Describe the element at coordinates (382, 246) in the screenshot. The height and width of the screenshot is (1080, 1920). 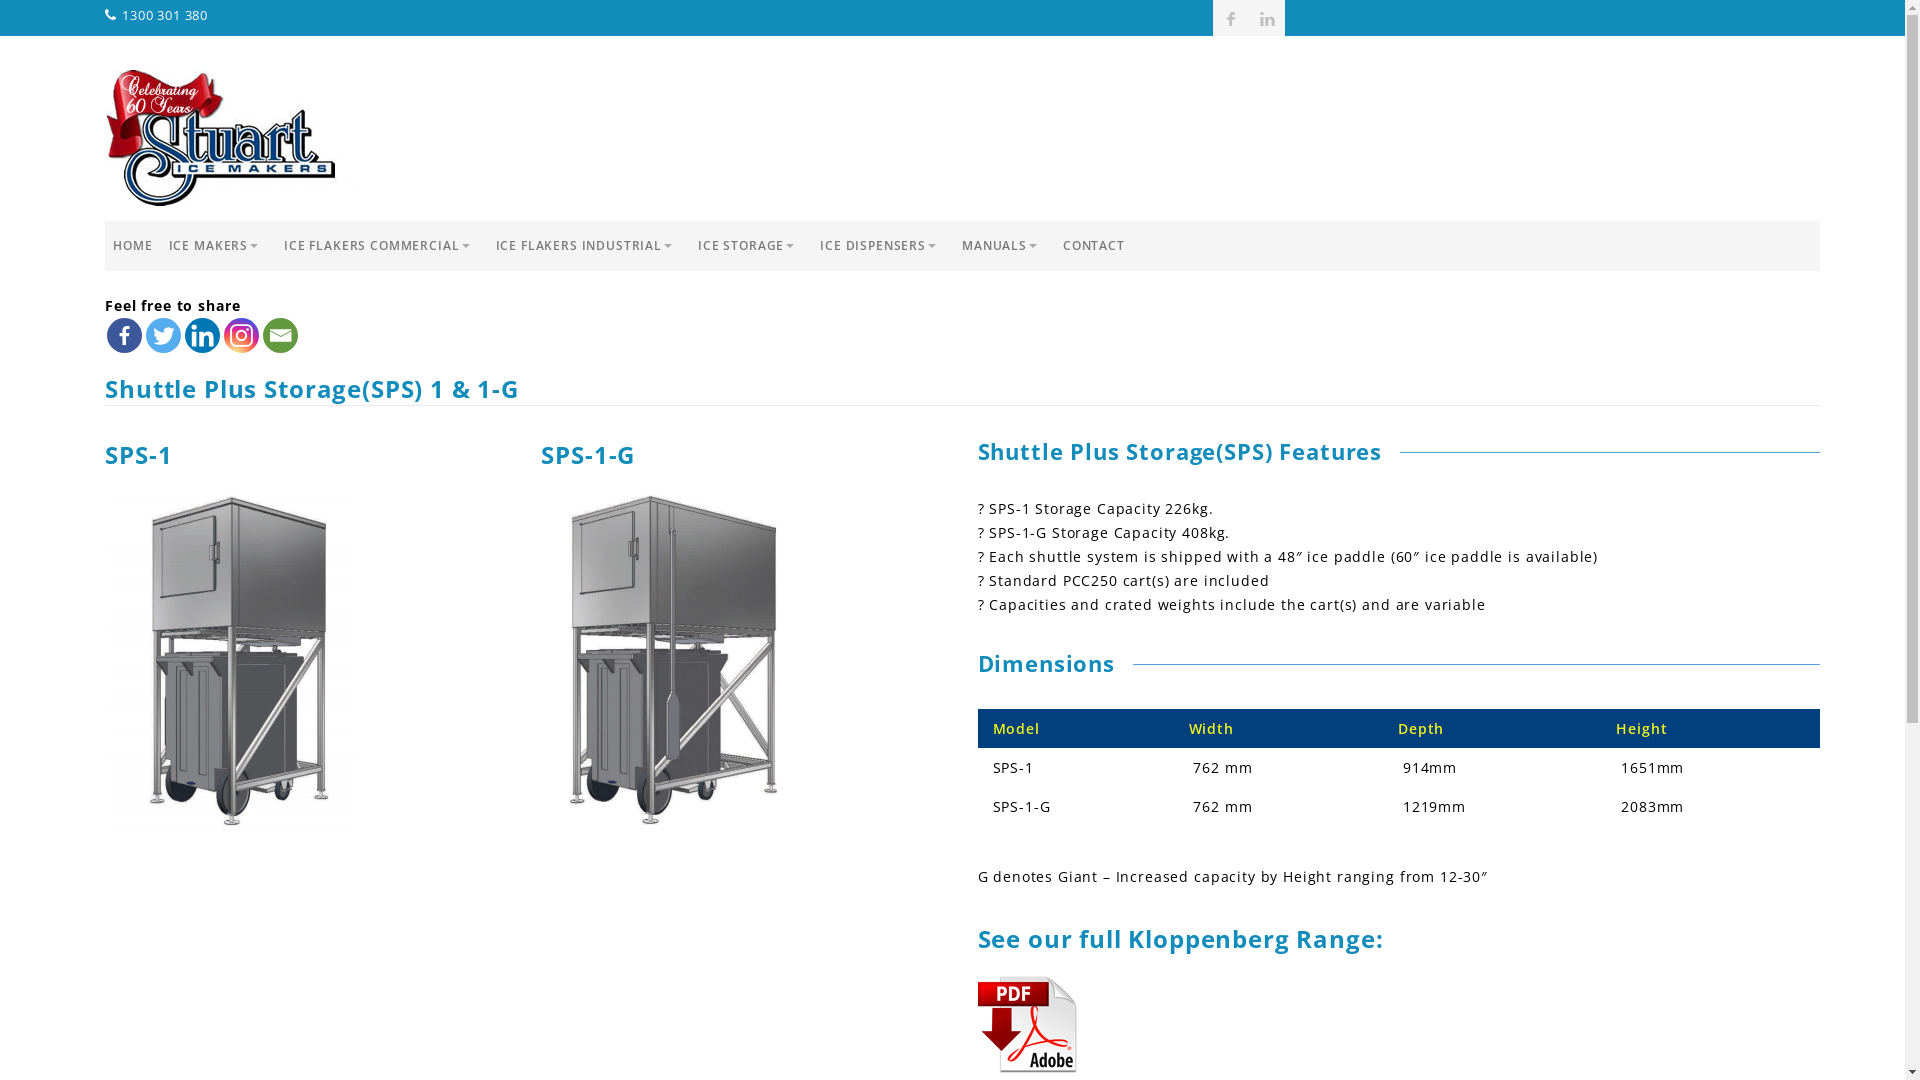
I see `ICE FLAKERS COMMERCIAL` at that location.